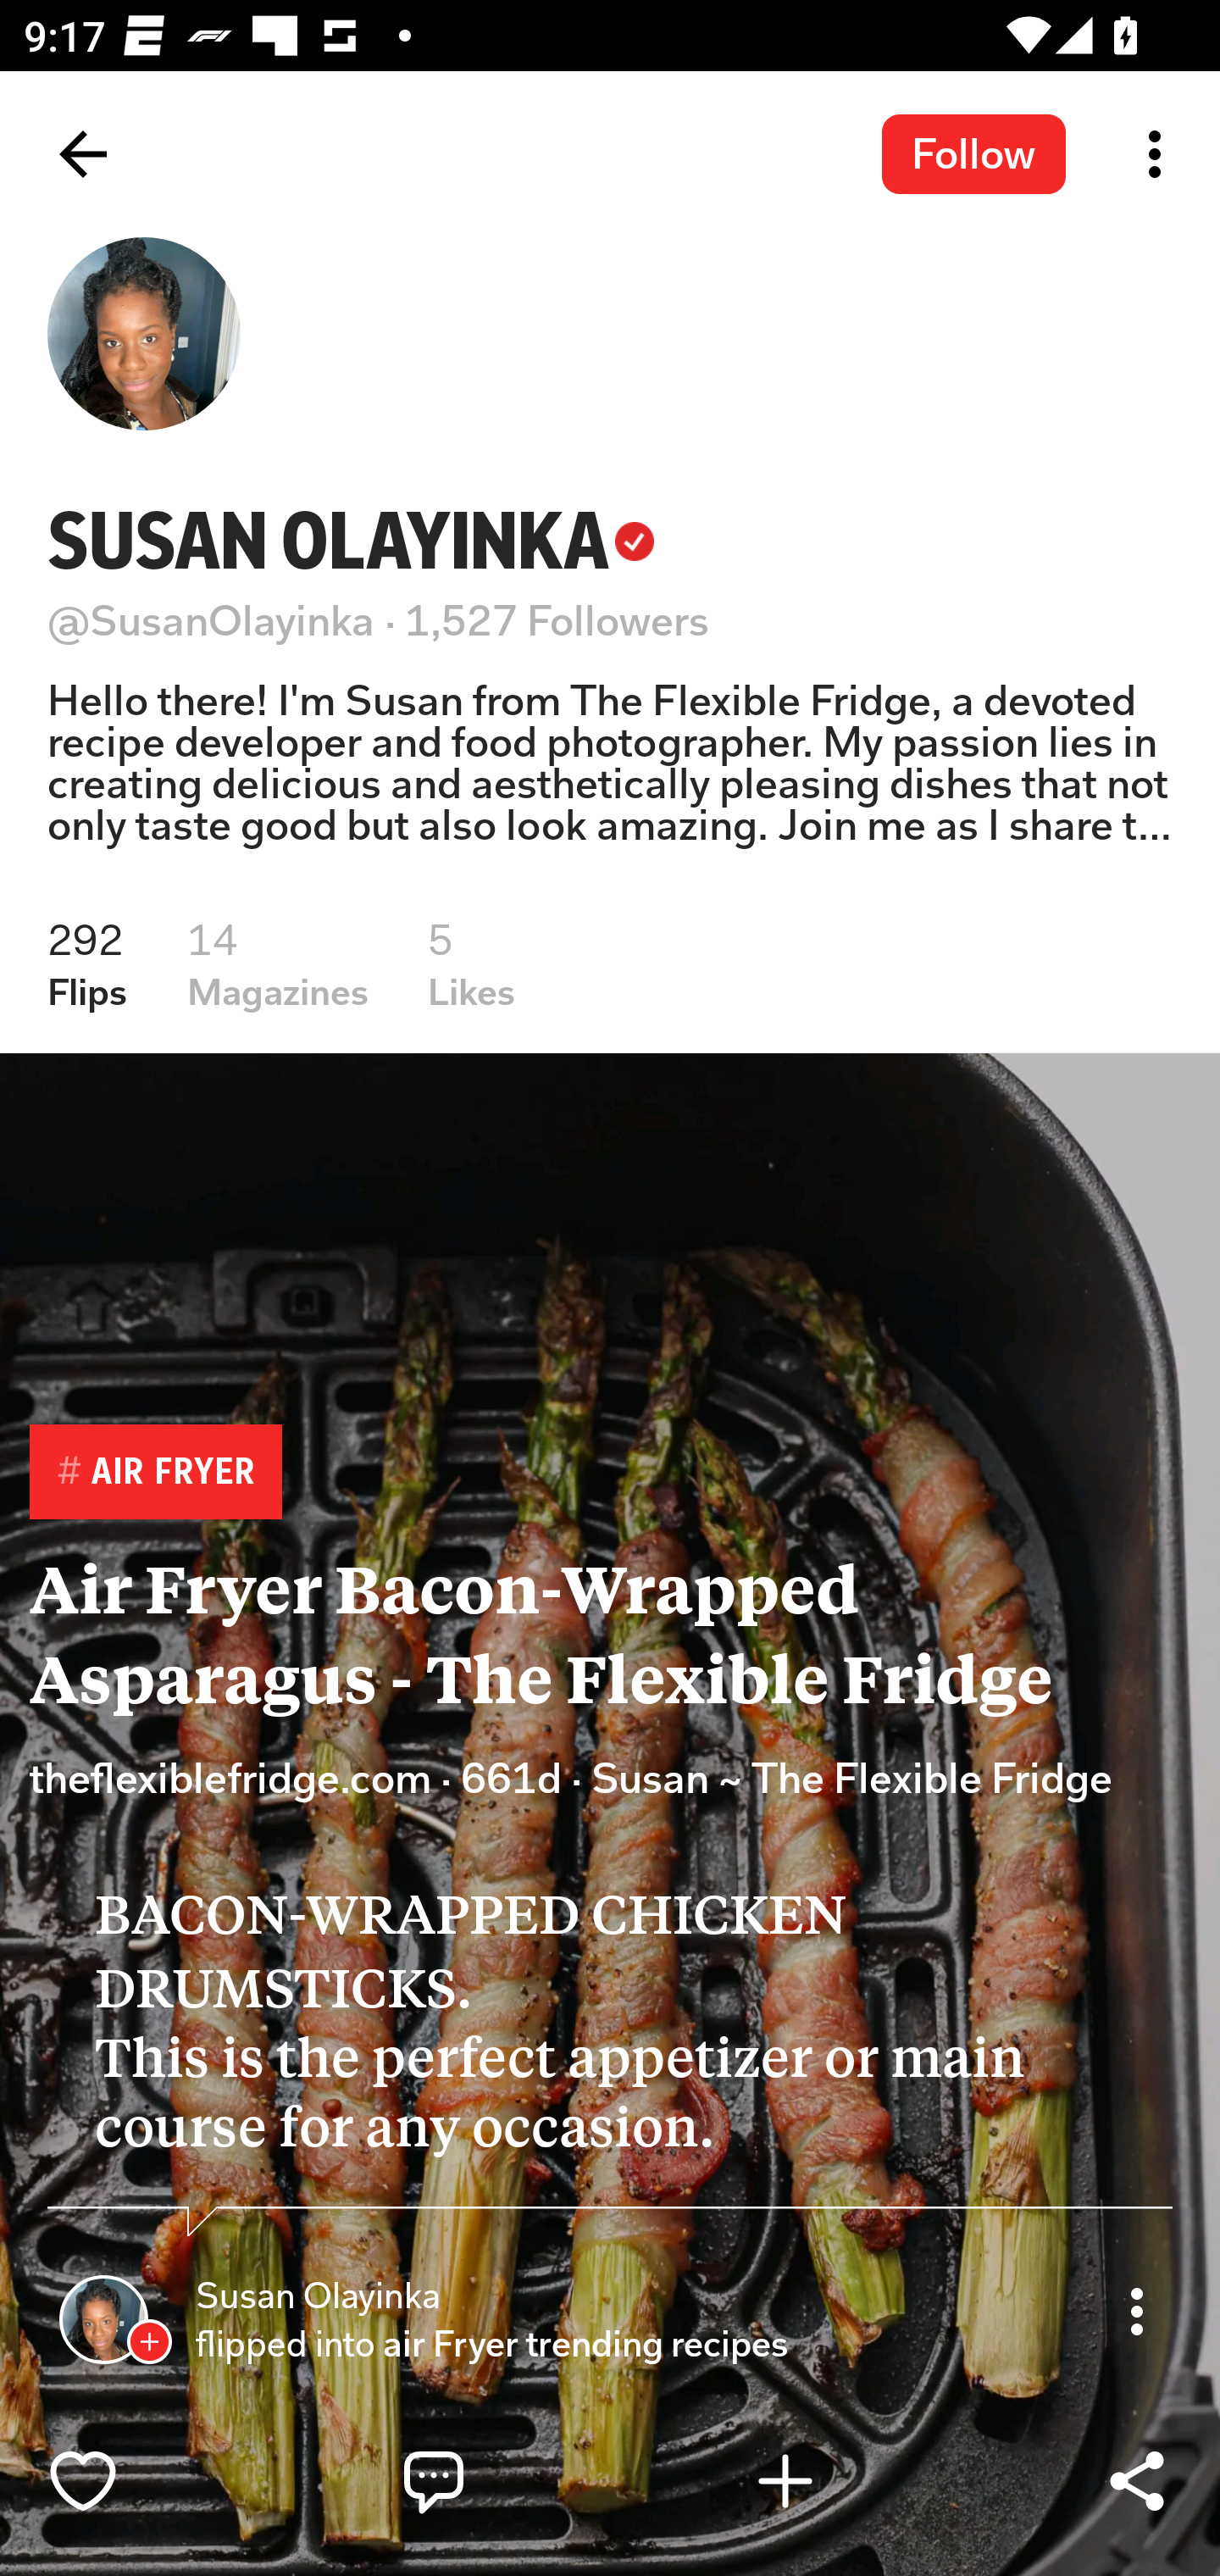  Describe the element at coordinates (557, 620) in the screenshot. I see `1,527 Followers` at that location.